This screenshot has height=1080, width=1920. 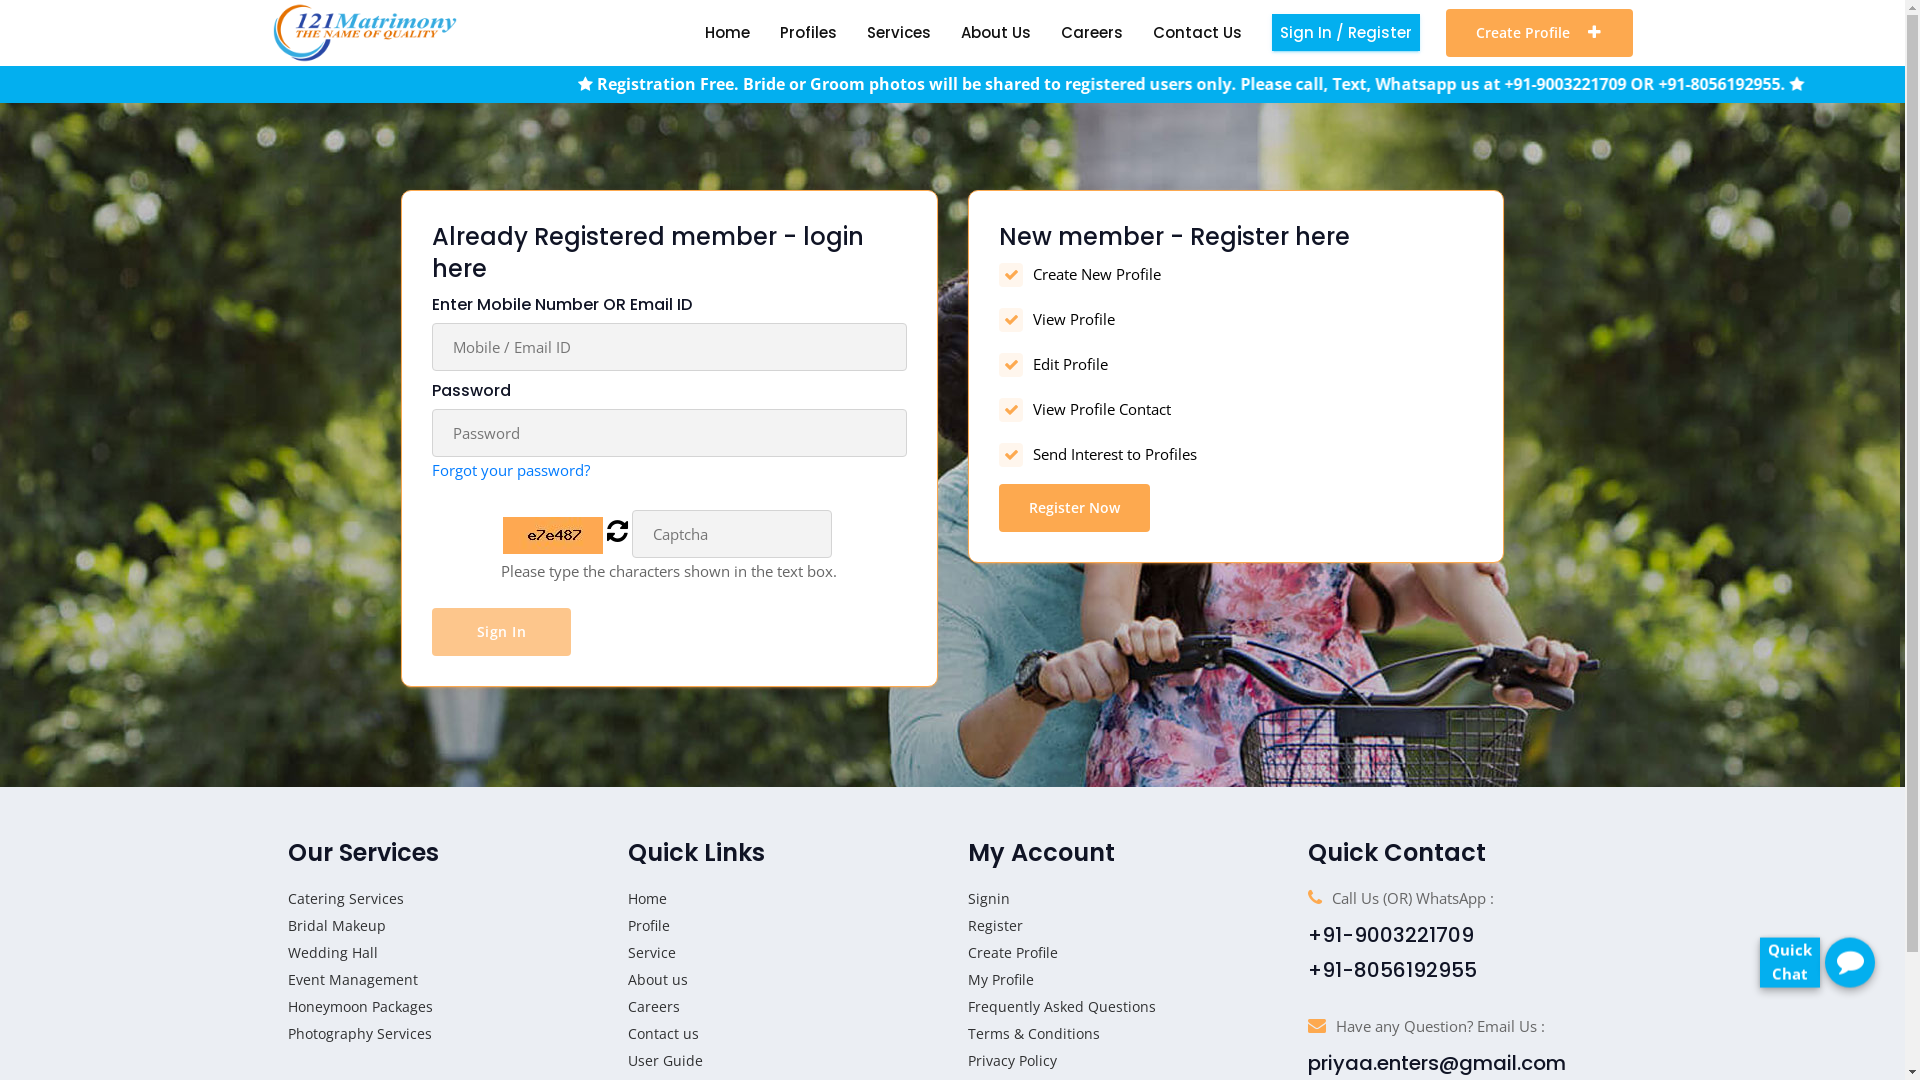 What do you see at coordinates (995, 32) in the screenshot?
I see `About Us` at bounding box center [995, 32].